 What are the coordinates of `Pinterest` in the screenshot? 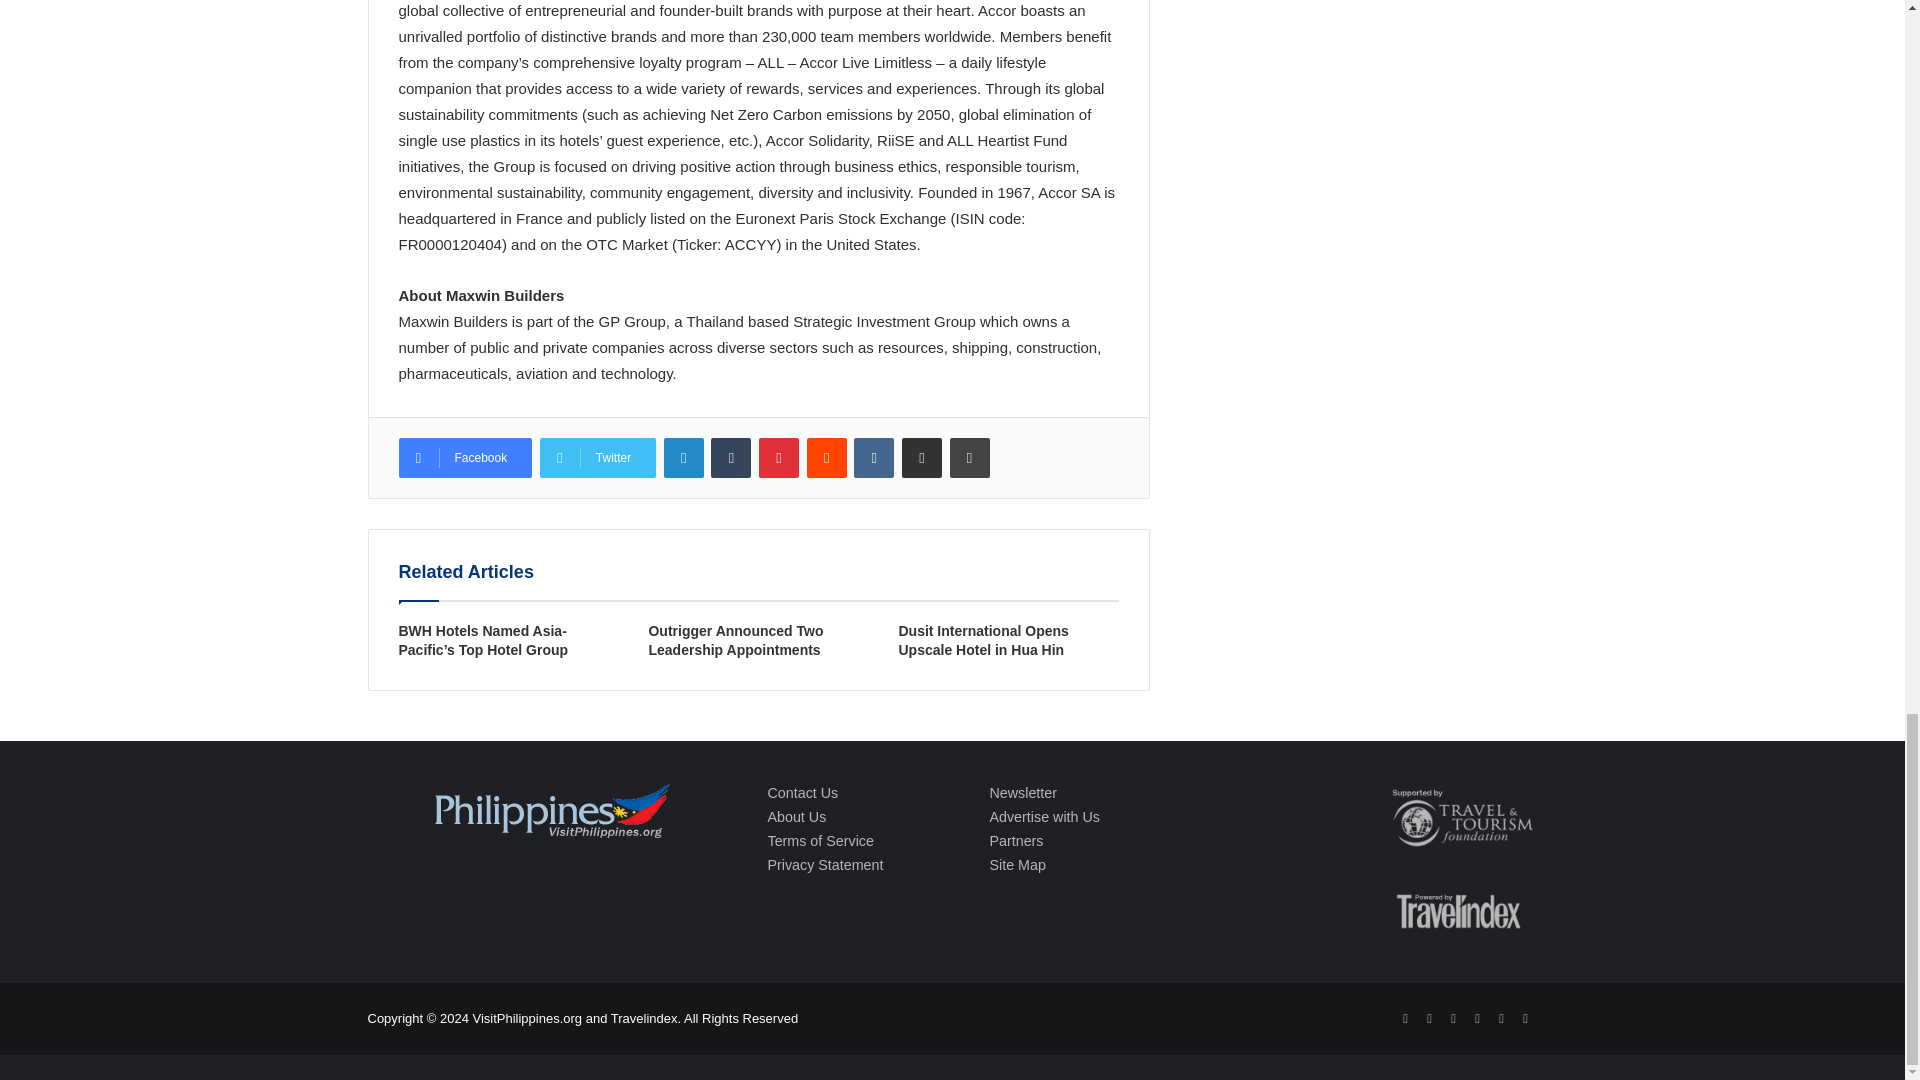 It's located at (778, 458).